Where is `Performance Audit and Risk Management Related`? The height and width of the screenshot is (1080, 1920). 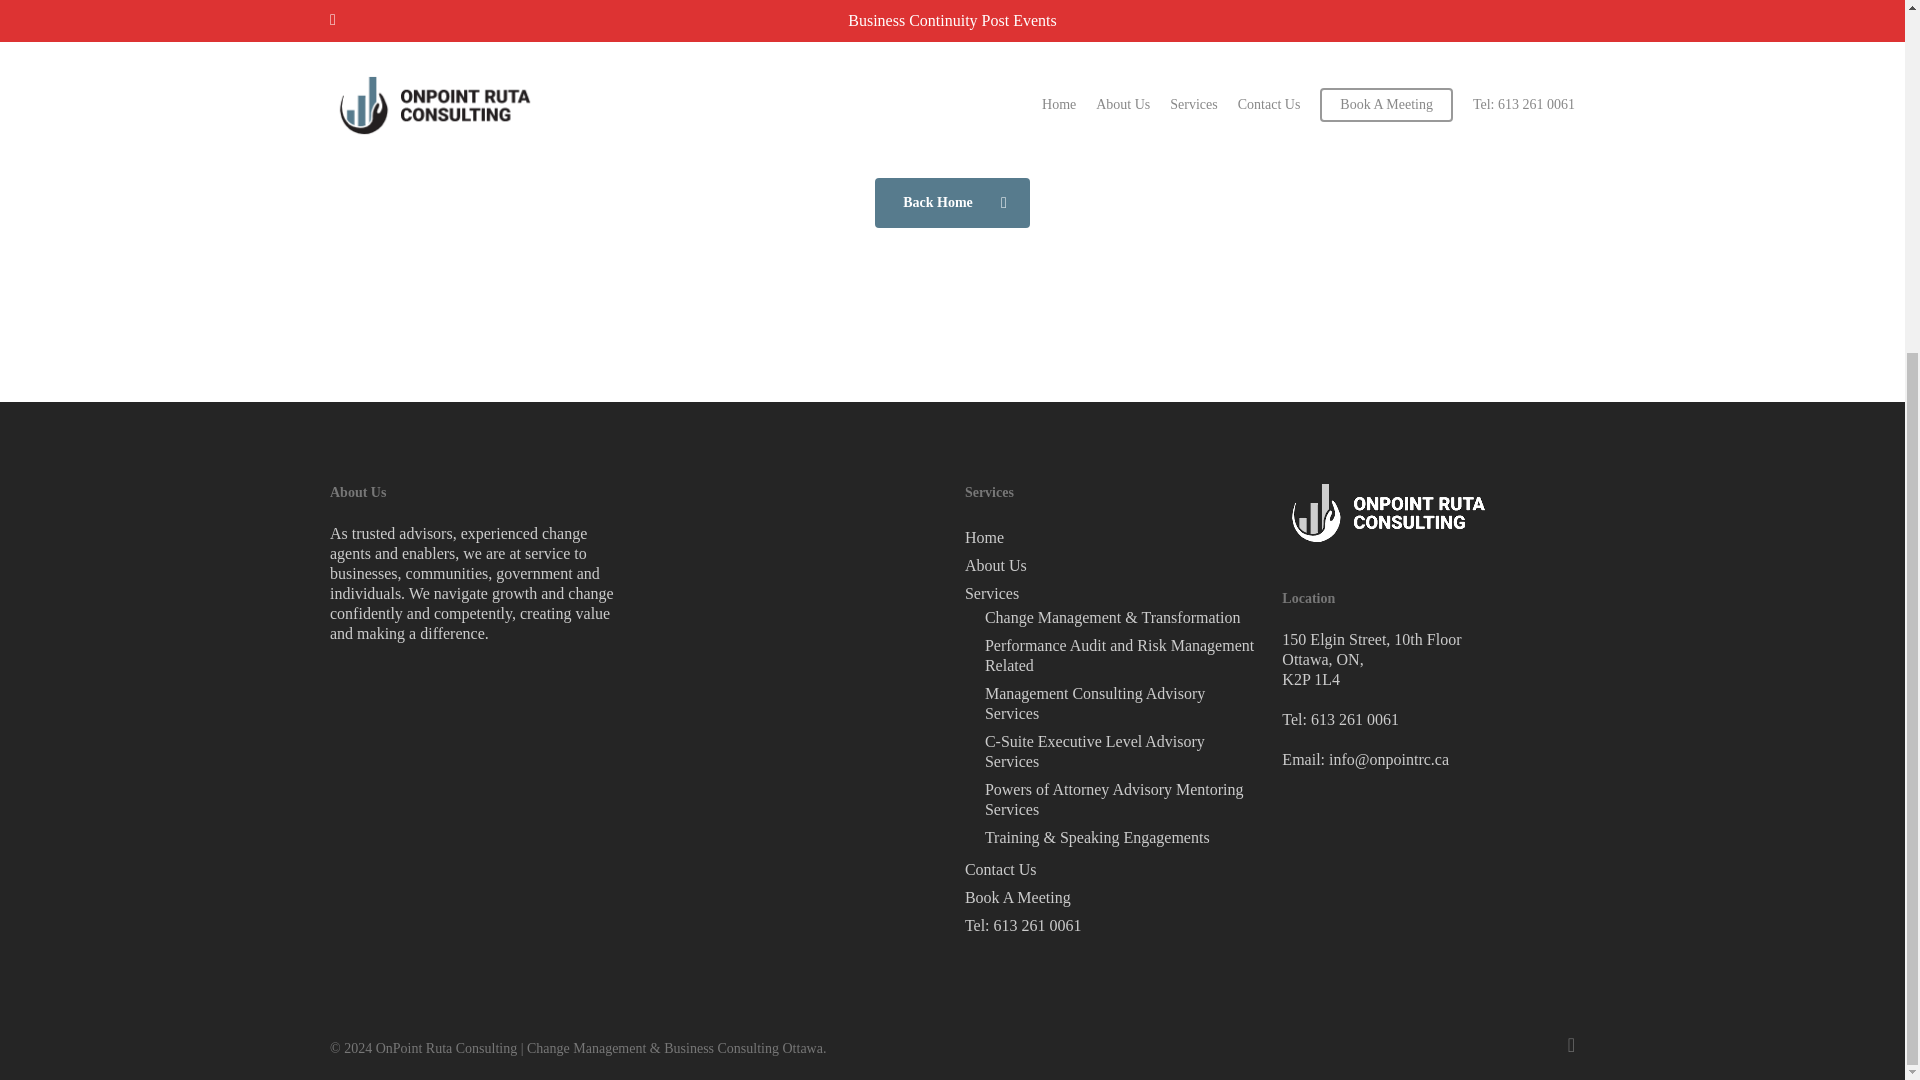
Performance Audit and Risk Management Related is located at coordinates (1120, 656).